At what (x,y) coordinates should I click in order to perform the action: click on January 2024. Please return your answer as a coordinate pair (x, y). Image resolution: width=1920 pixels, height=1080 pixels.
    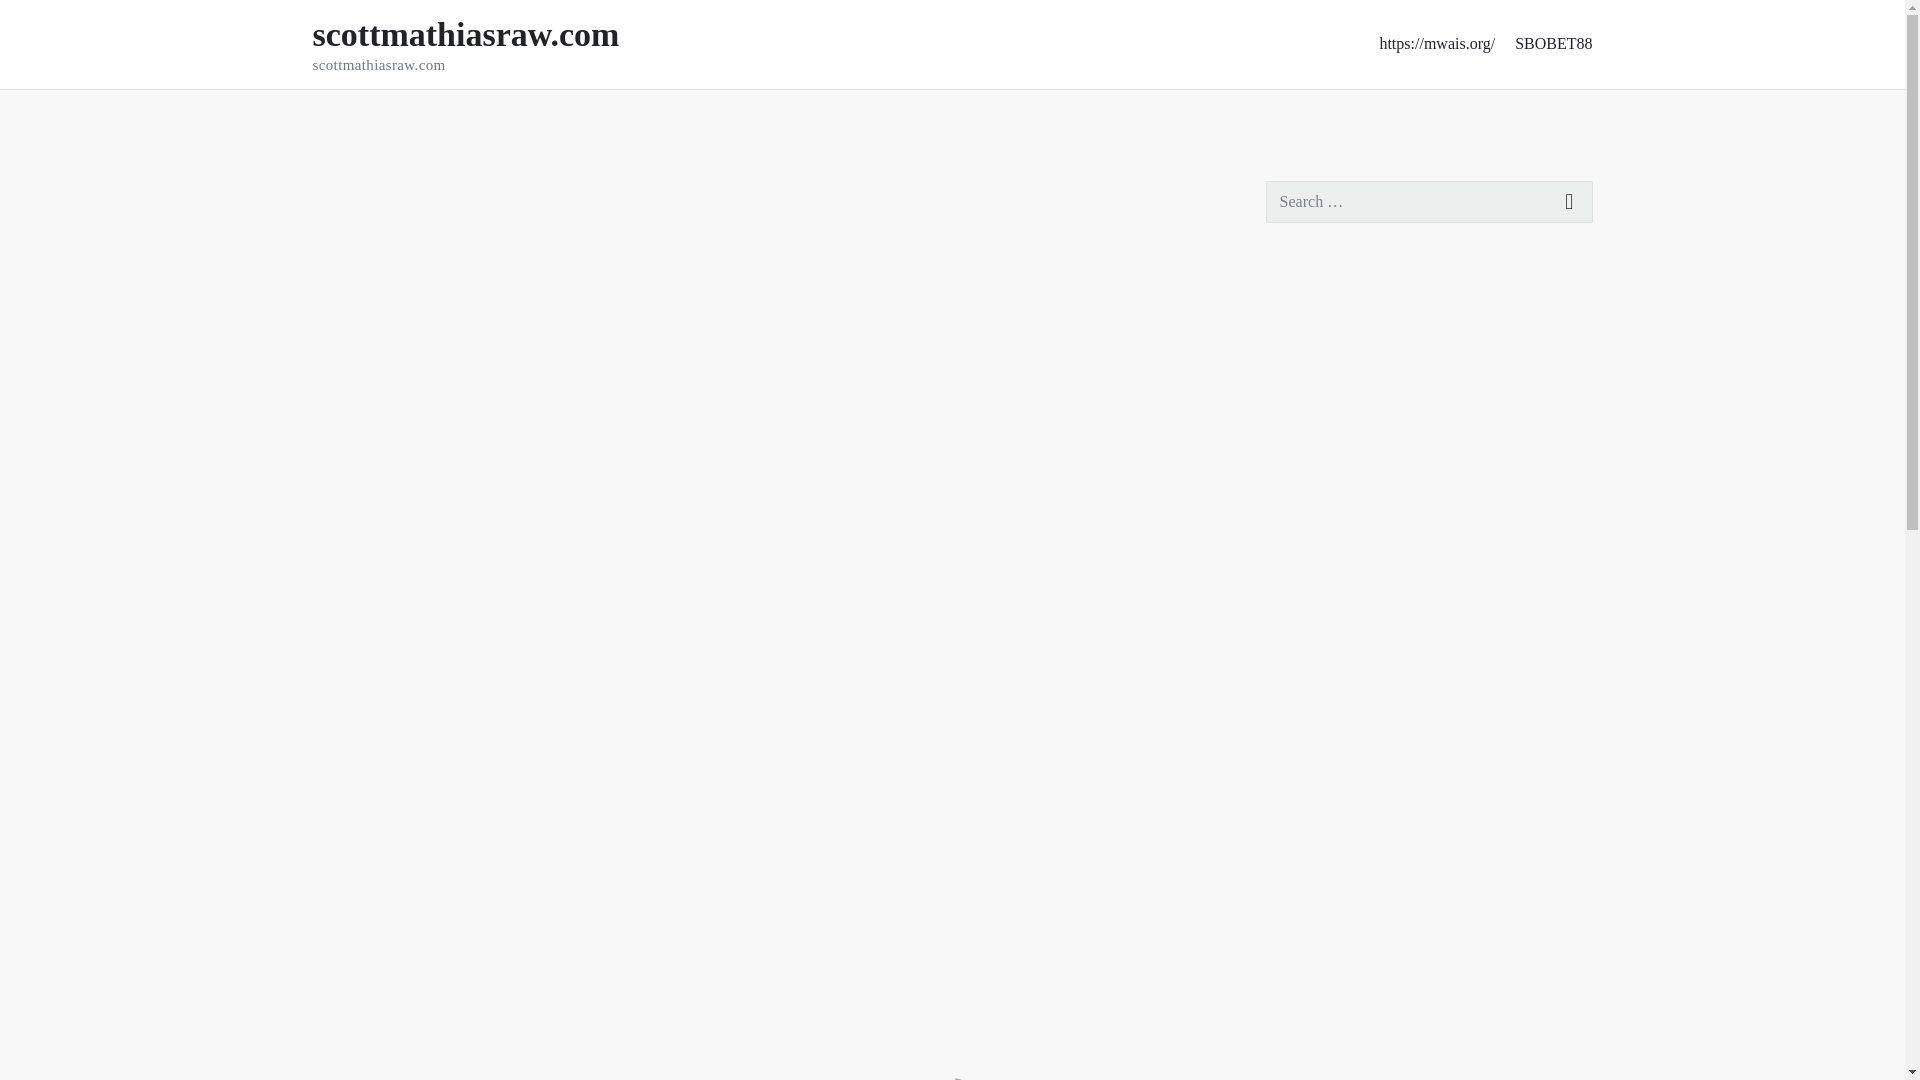
    Looking at the image, I should click on (1310, 589).